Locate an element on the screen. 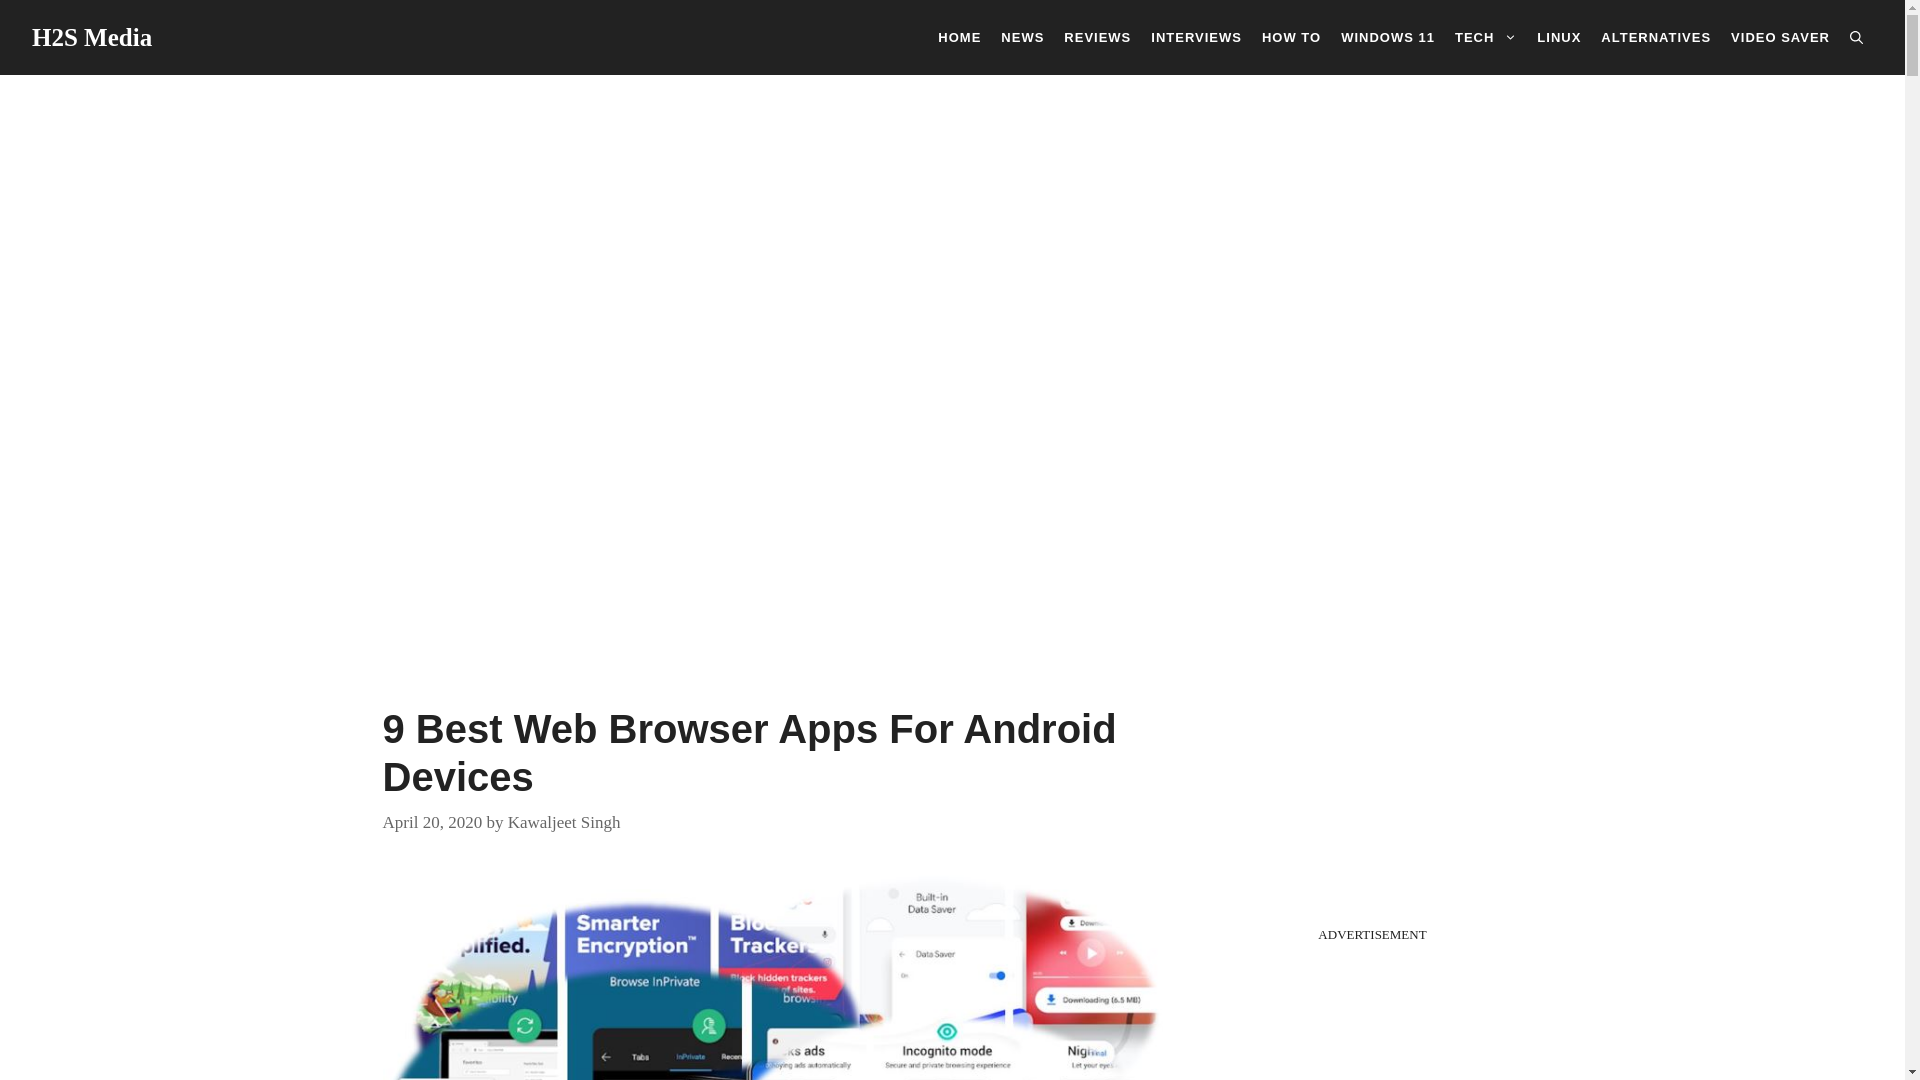 Image resolution: width=1920 pixels, height=1080 pixels. View all posts by Kawaljeet Singh is located at coordinates (564, 821).